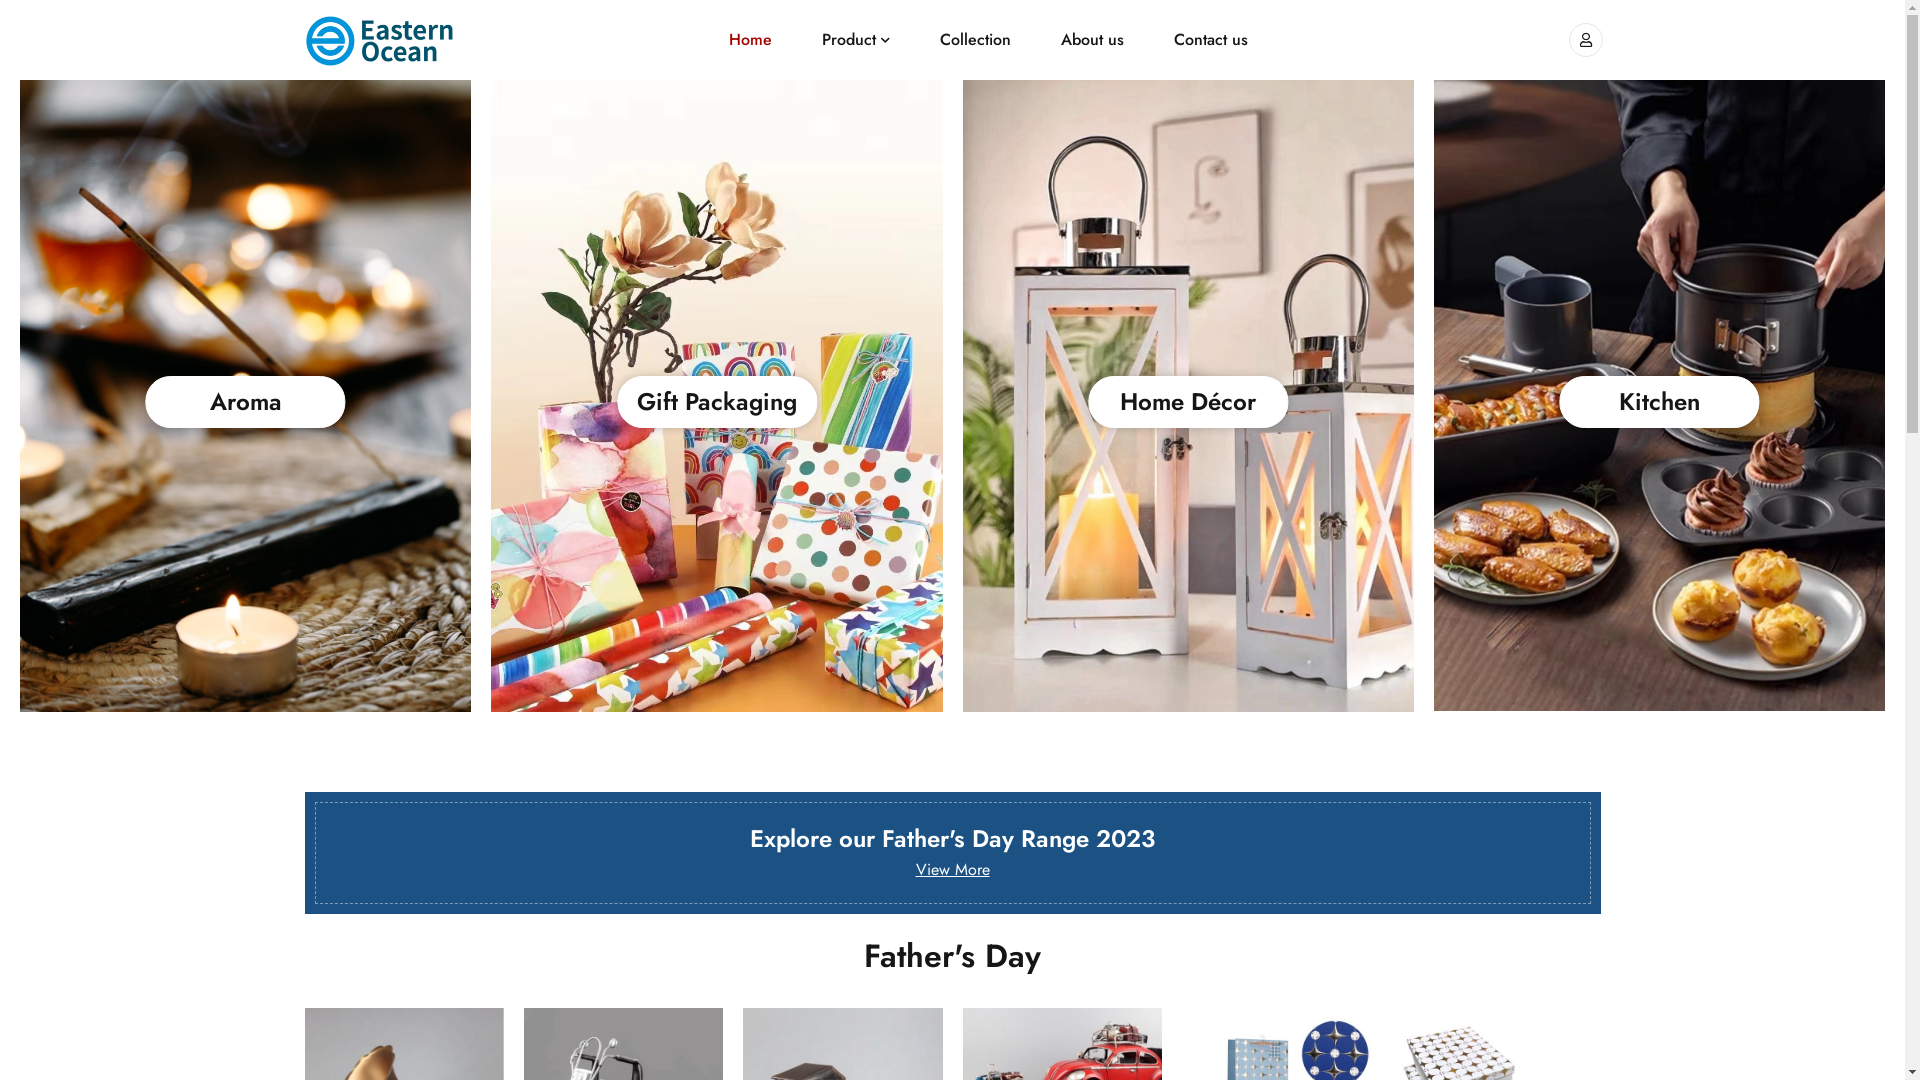 This screenshot has width=1920, height=1080. I want to click on Contact us, so click(1211, 40).